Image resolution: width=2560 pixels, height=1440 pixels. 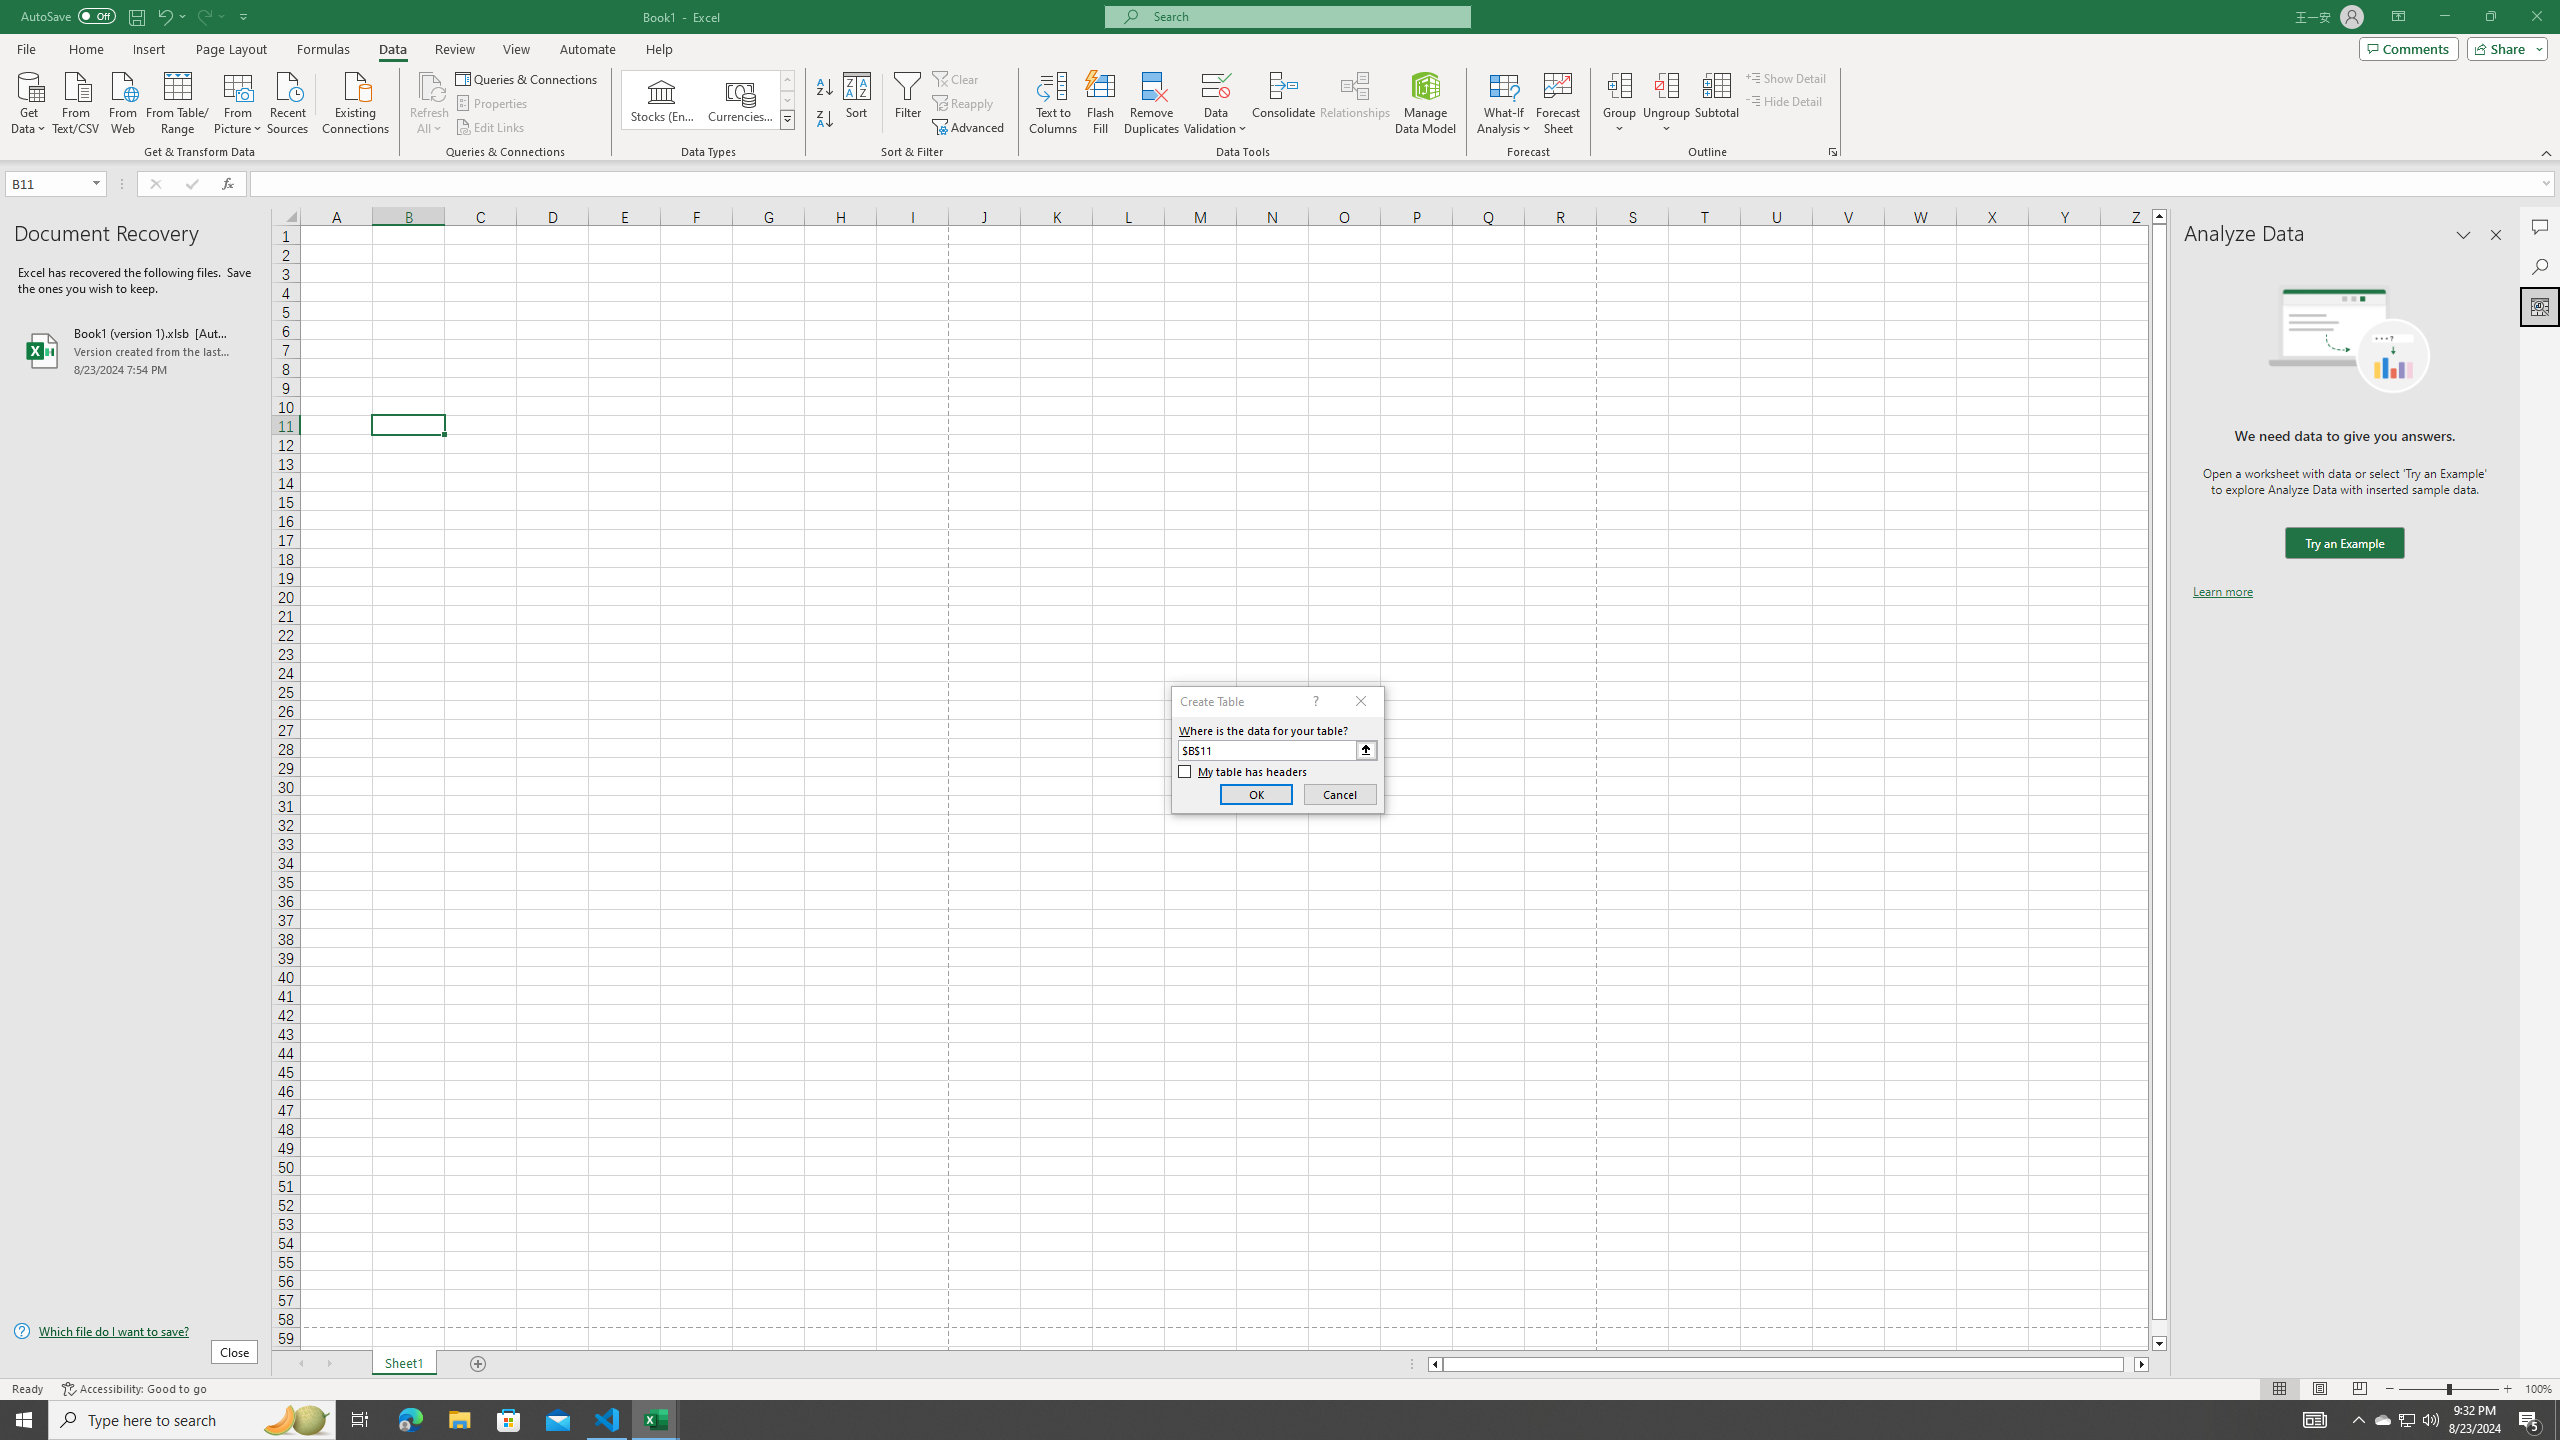 What do you see at coordinates (858, 103) in the screenshot?
I see `Sort...` at bounding box center [858, 103].